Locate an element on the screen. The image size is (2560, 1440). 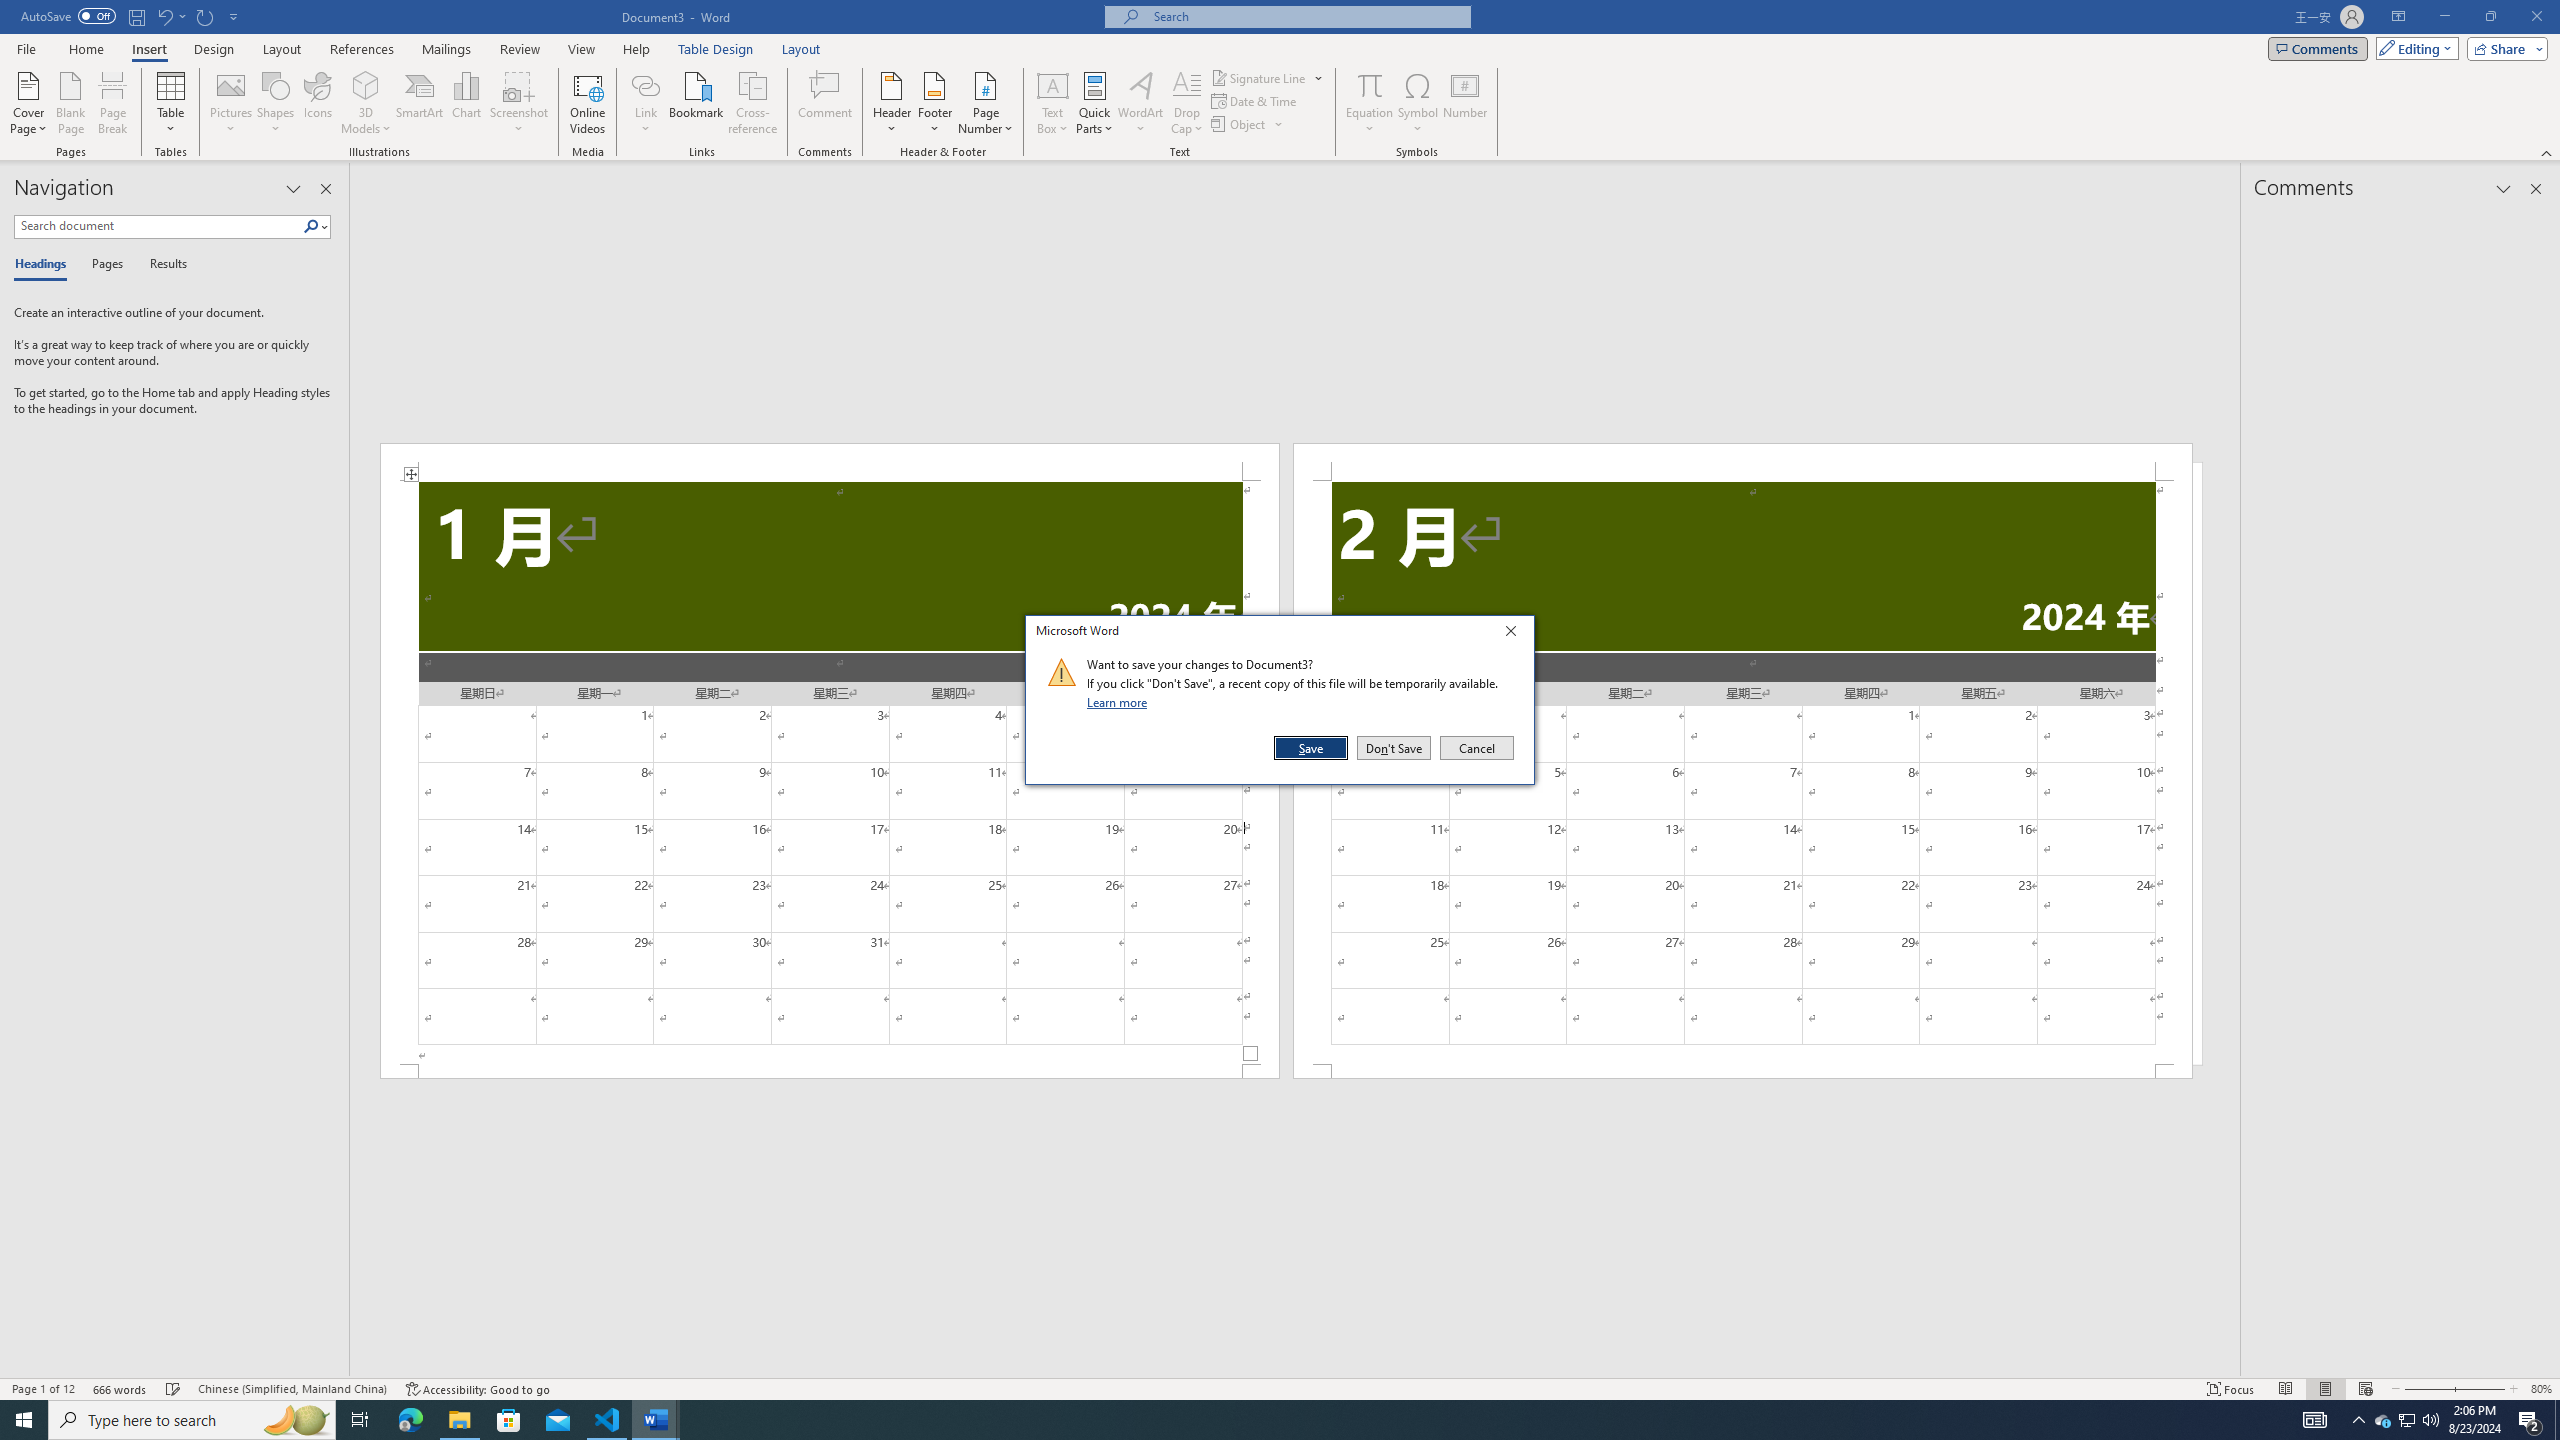
Focus  is located at coordinates (2231, 1389).